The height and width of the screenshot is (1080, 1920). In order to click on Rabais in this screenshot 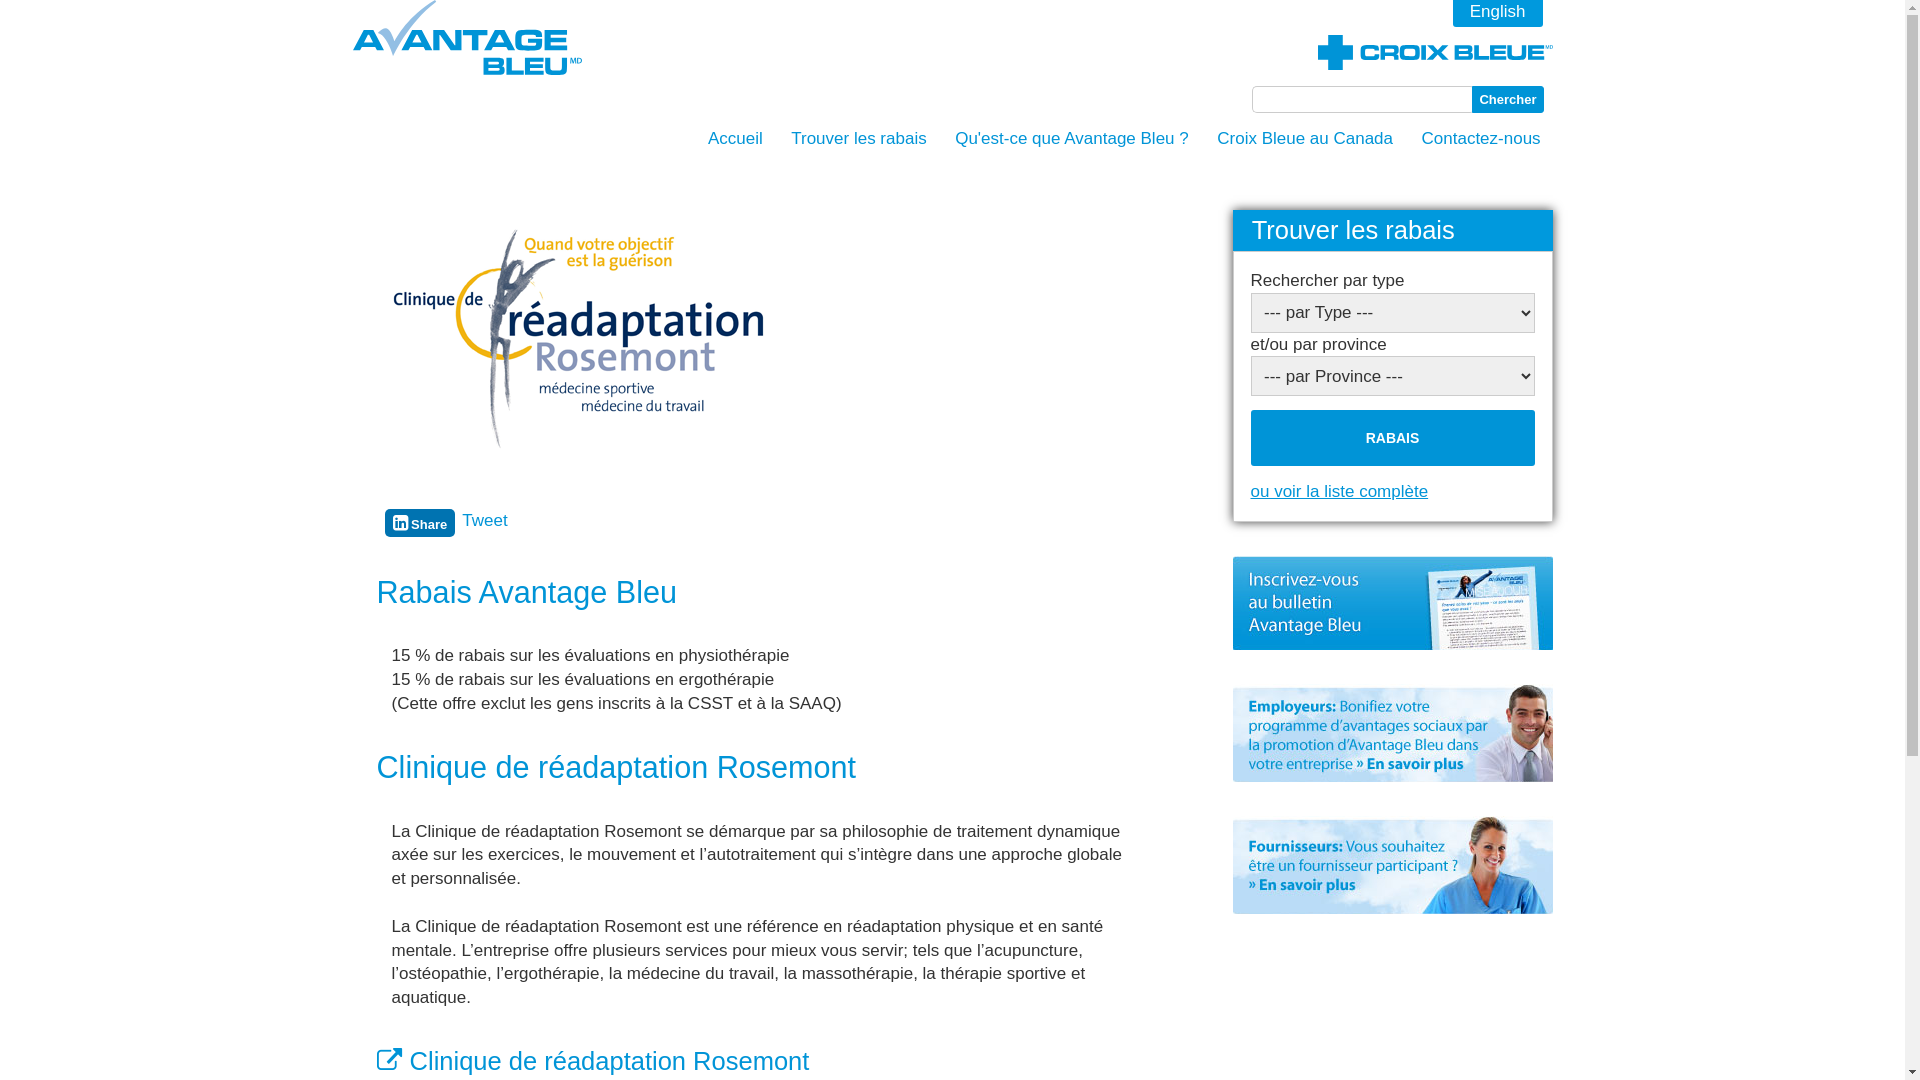, I will do `click(1392, 438)`.